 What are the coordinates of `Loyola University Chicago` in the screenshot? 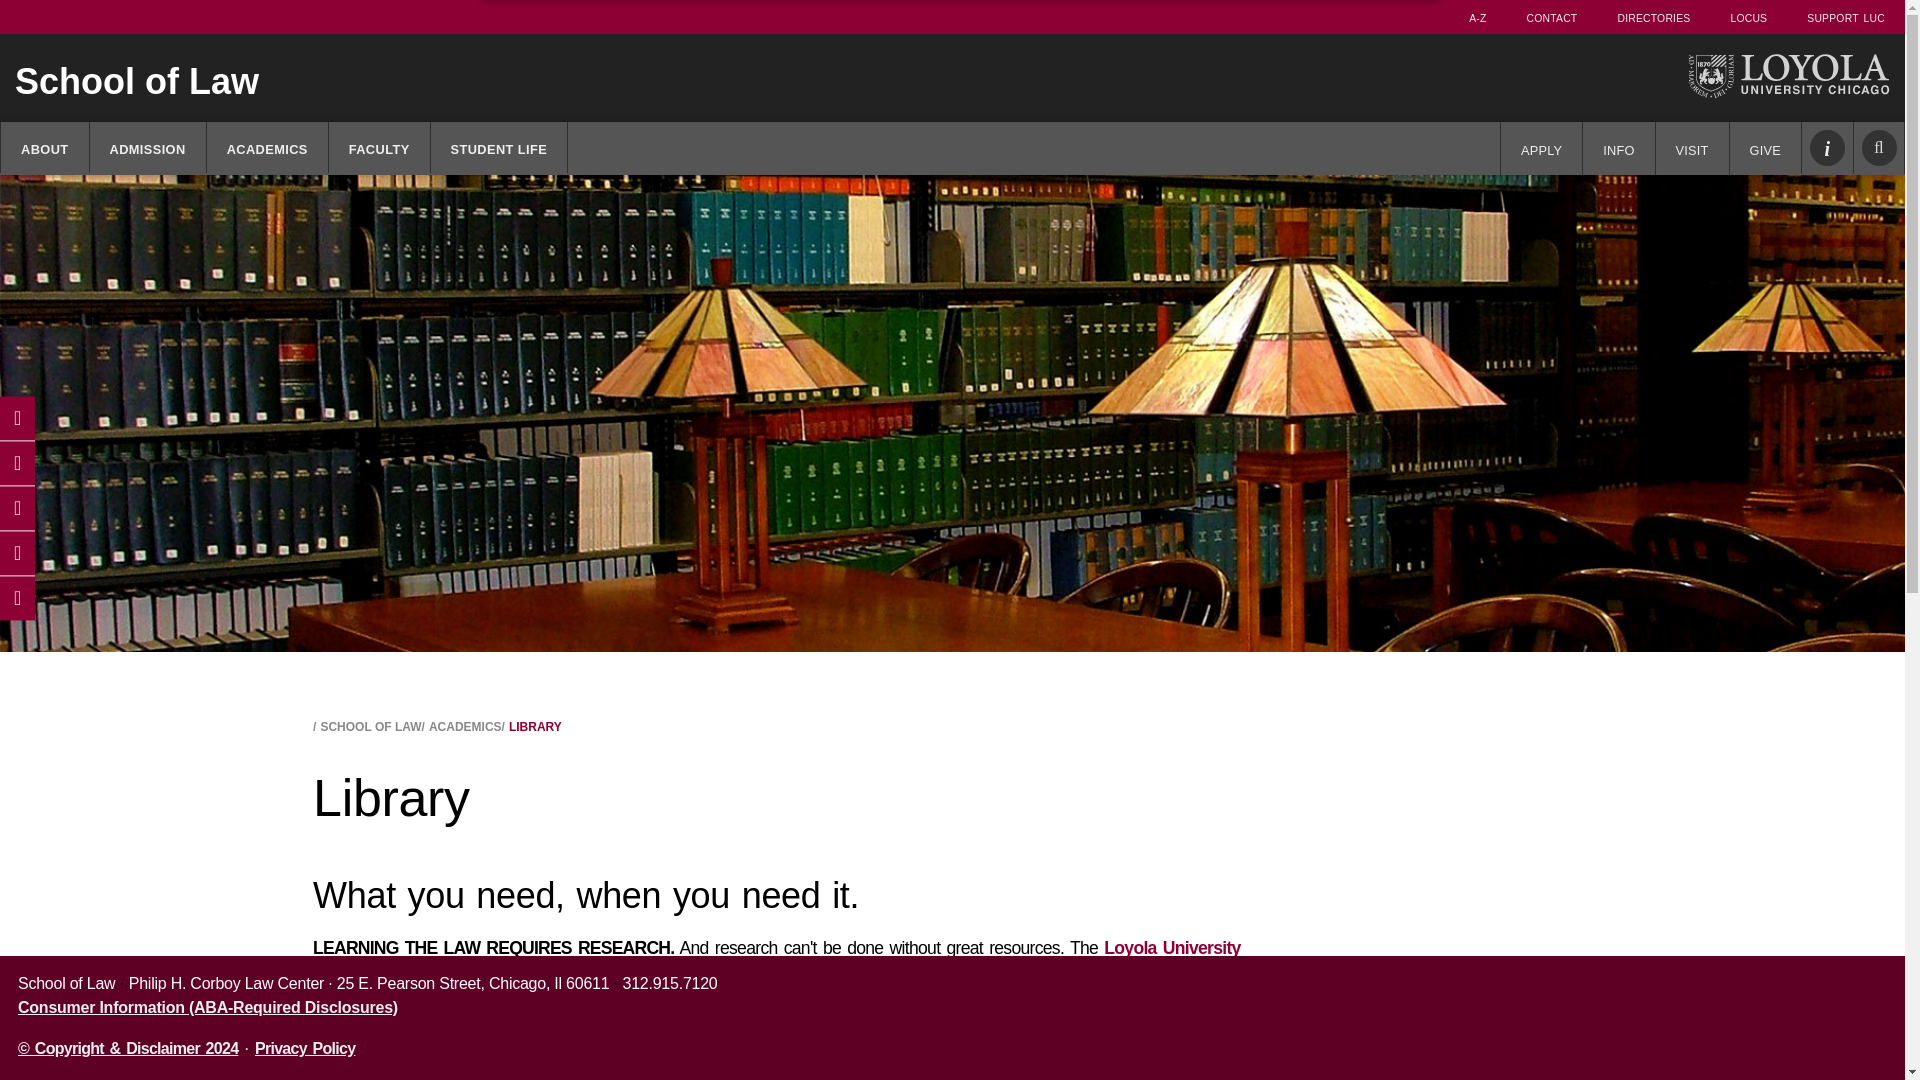 It's located at (1788, 76).